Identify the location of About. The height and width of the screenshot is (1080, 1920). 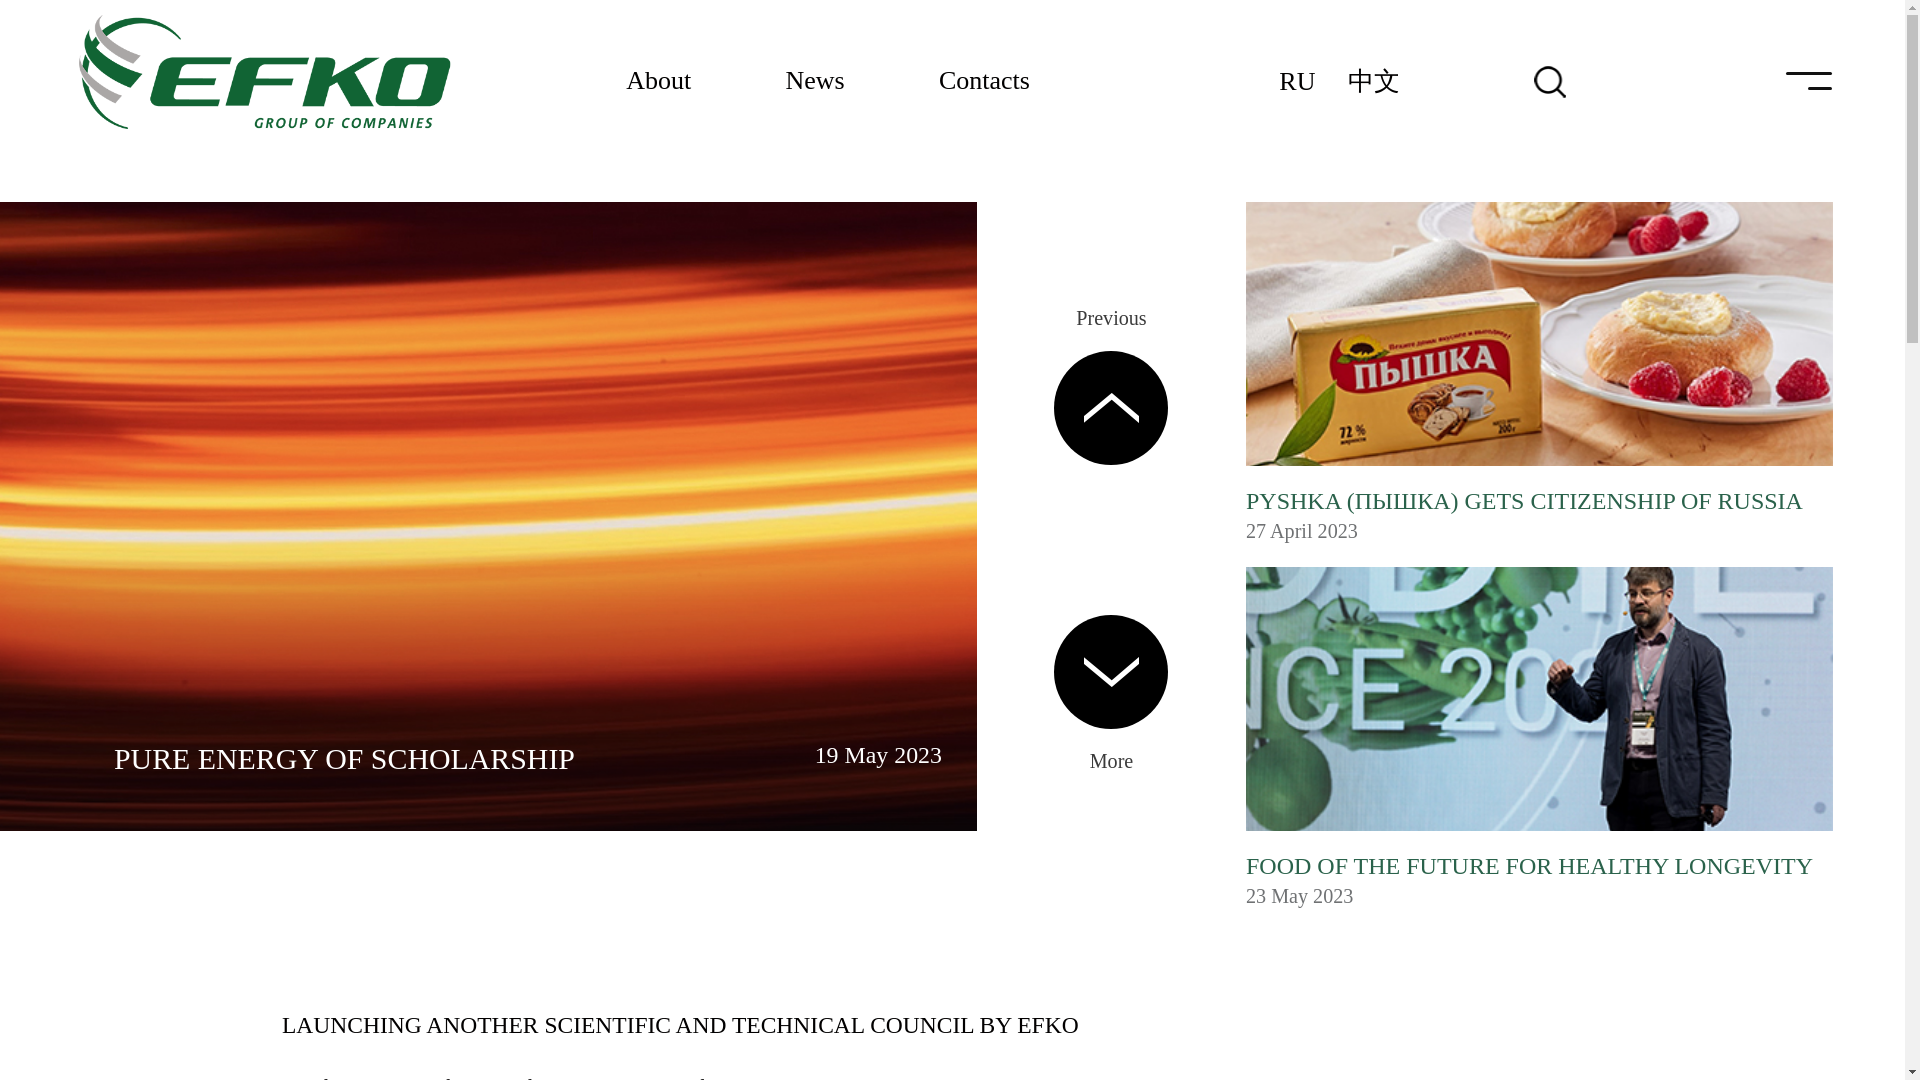
(658, 82).